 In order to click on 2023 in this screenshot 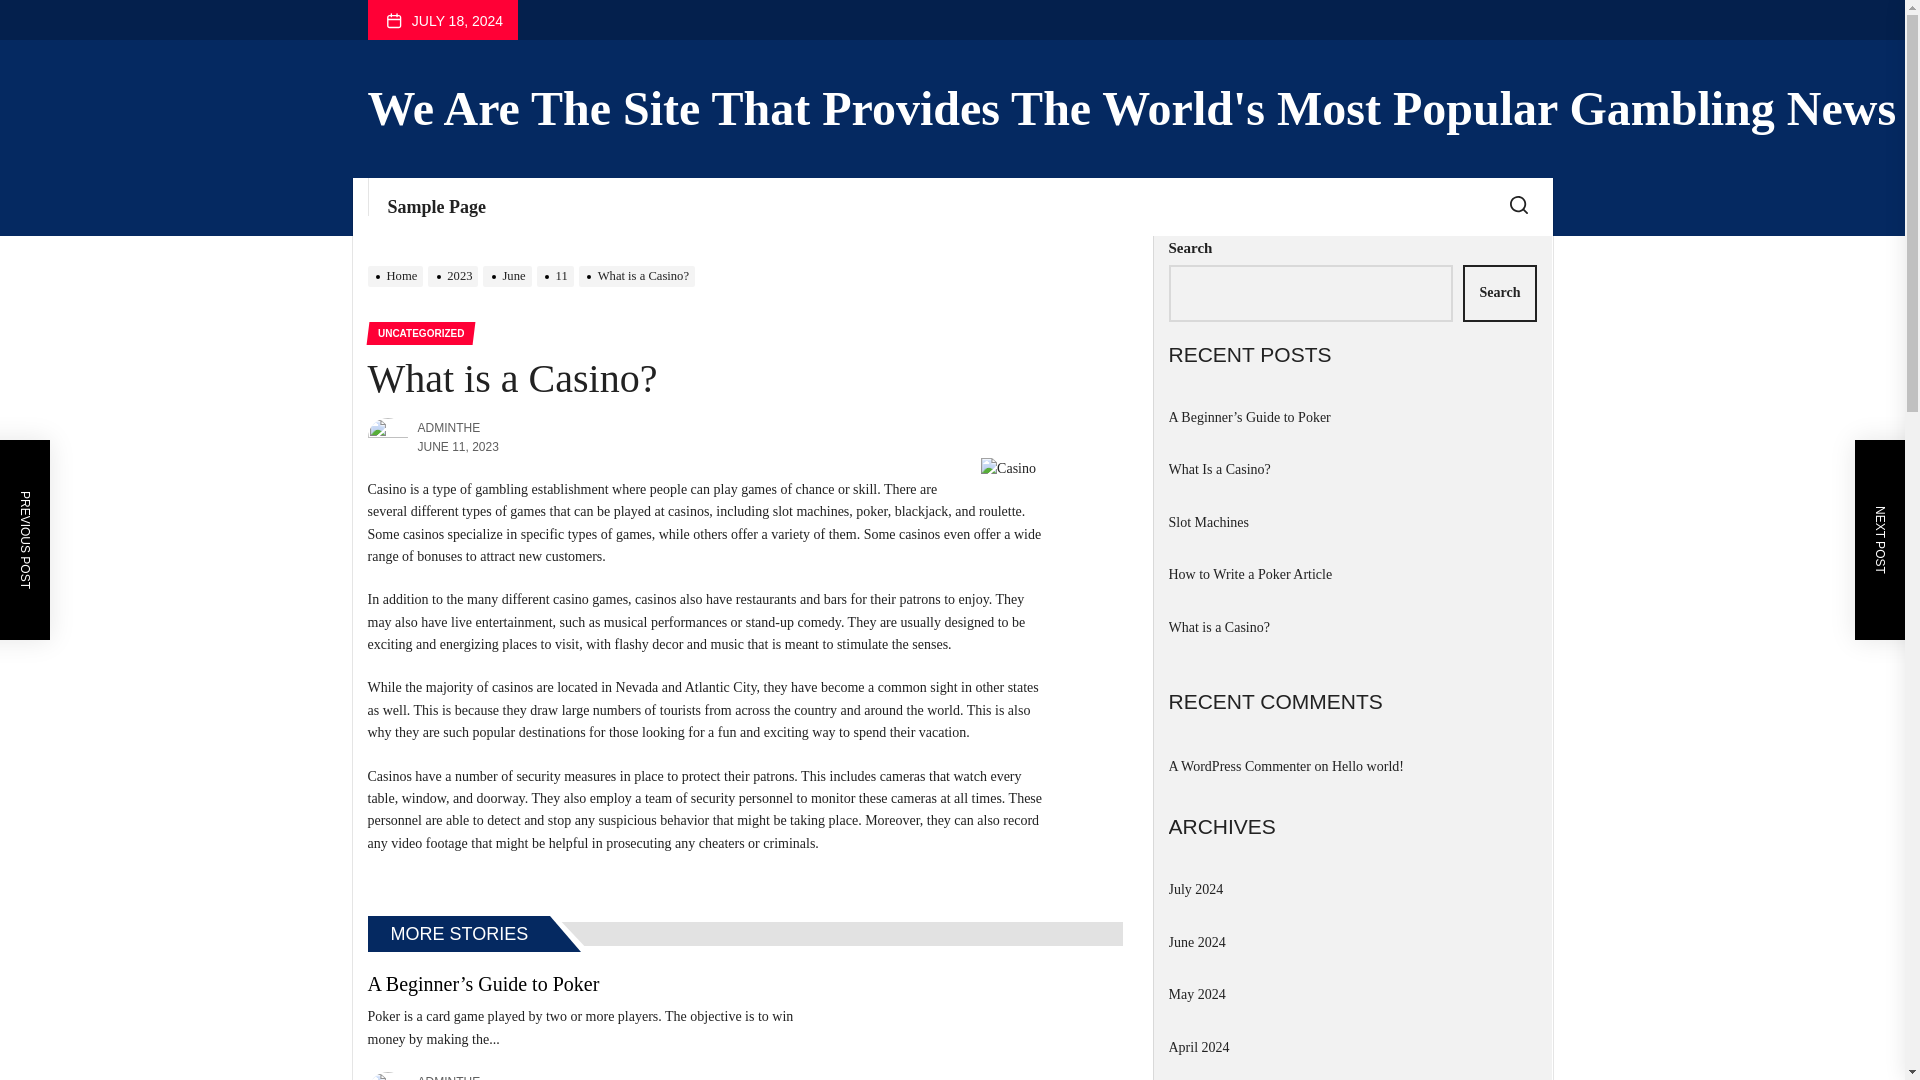, I will do `click(456, 275)`.